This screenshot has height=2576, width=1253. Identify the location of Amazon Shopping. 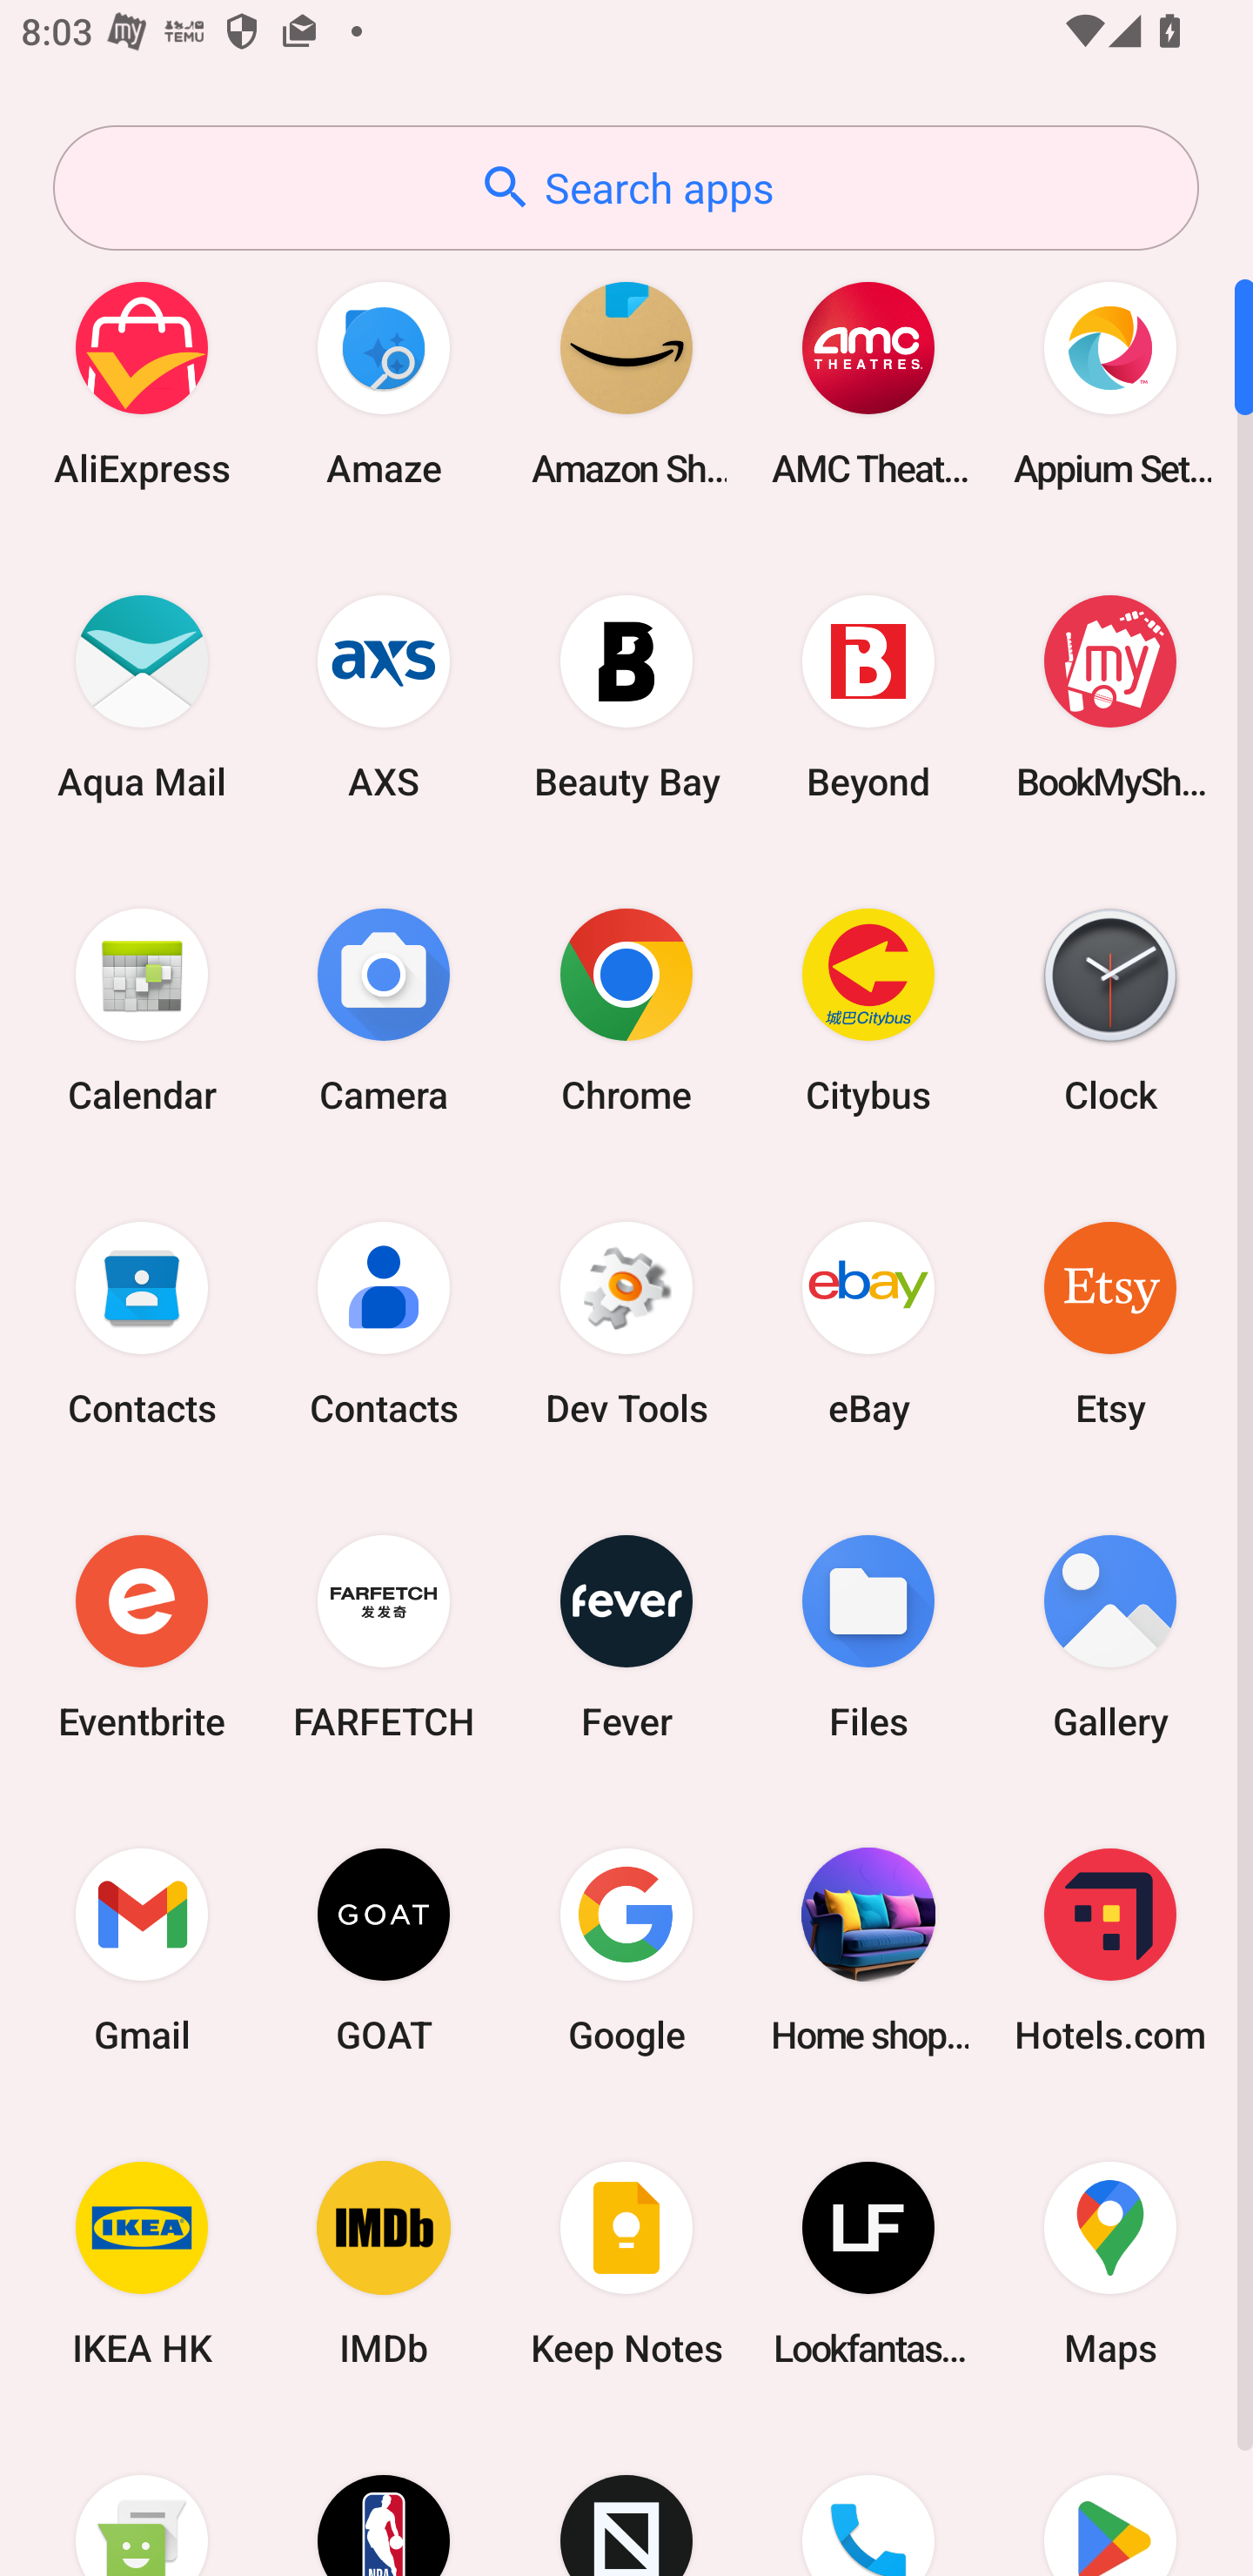
(626, 383).